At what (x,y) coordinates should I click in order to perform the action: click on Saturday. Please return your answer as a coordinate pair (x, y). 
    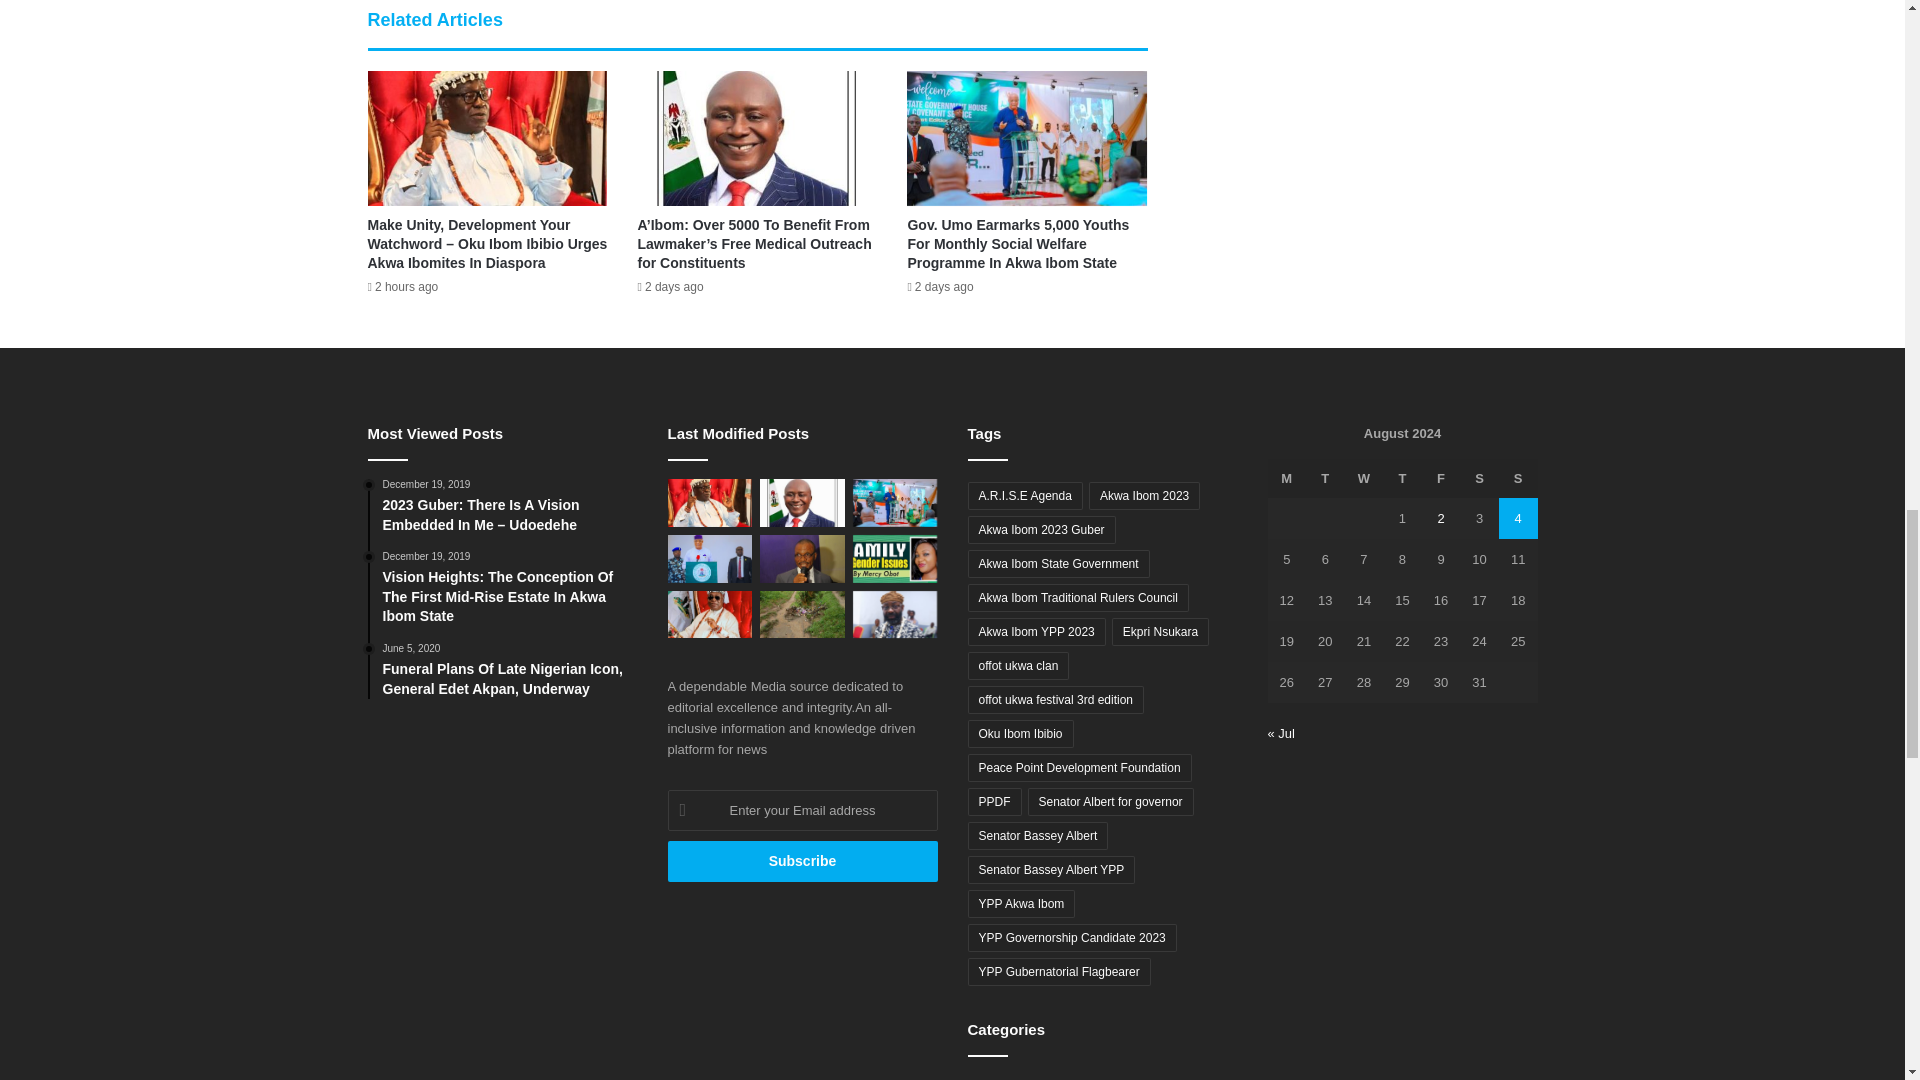
    Looking at the image, I should click on (1479, 478).